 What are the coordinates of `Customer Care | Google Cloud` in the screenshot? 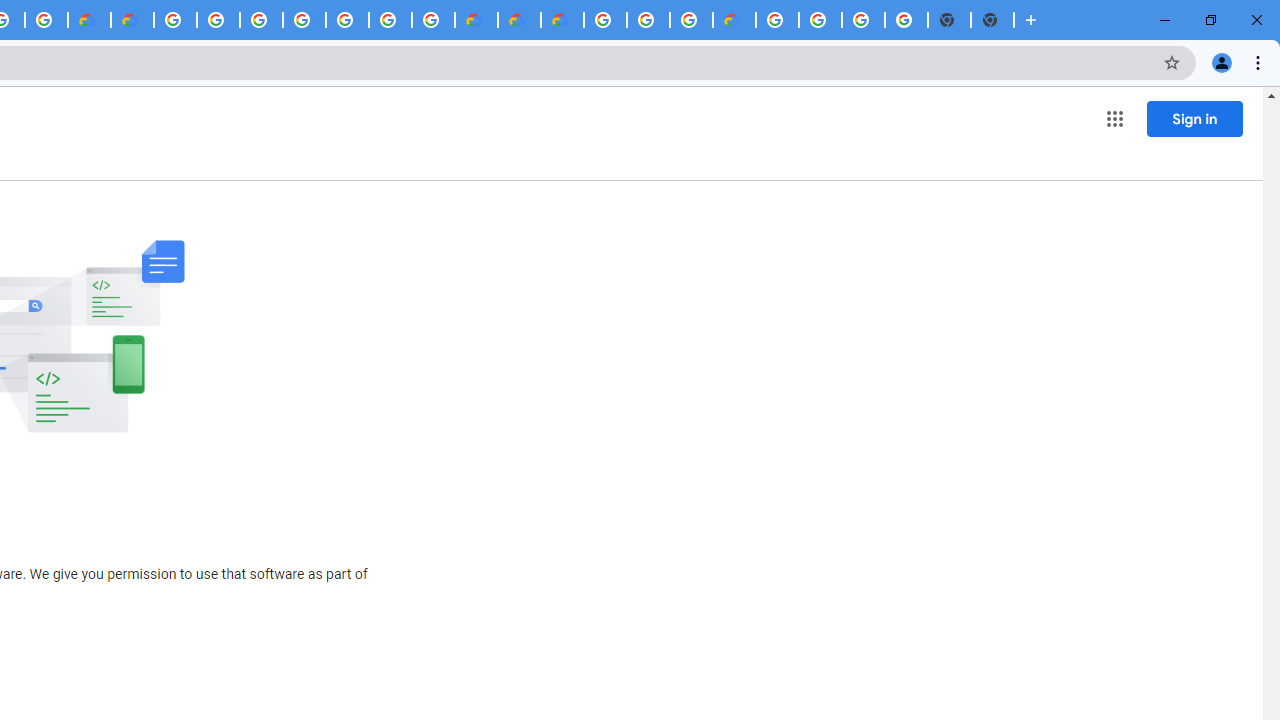 It's located at (89, 20).